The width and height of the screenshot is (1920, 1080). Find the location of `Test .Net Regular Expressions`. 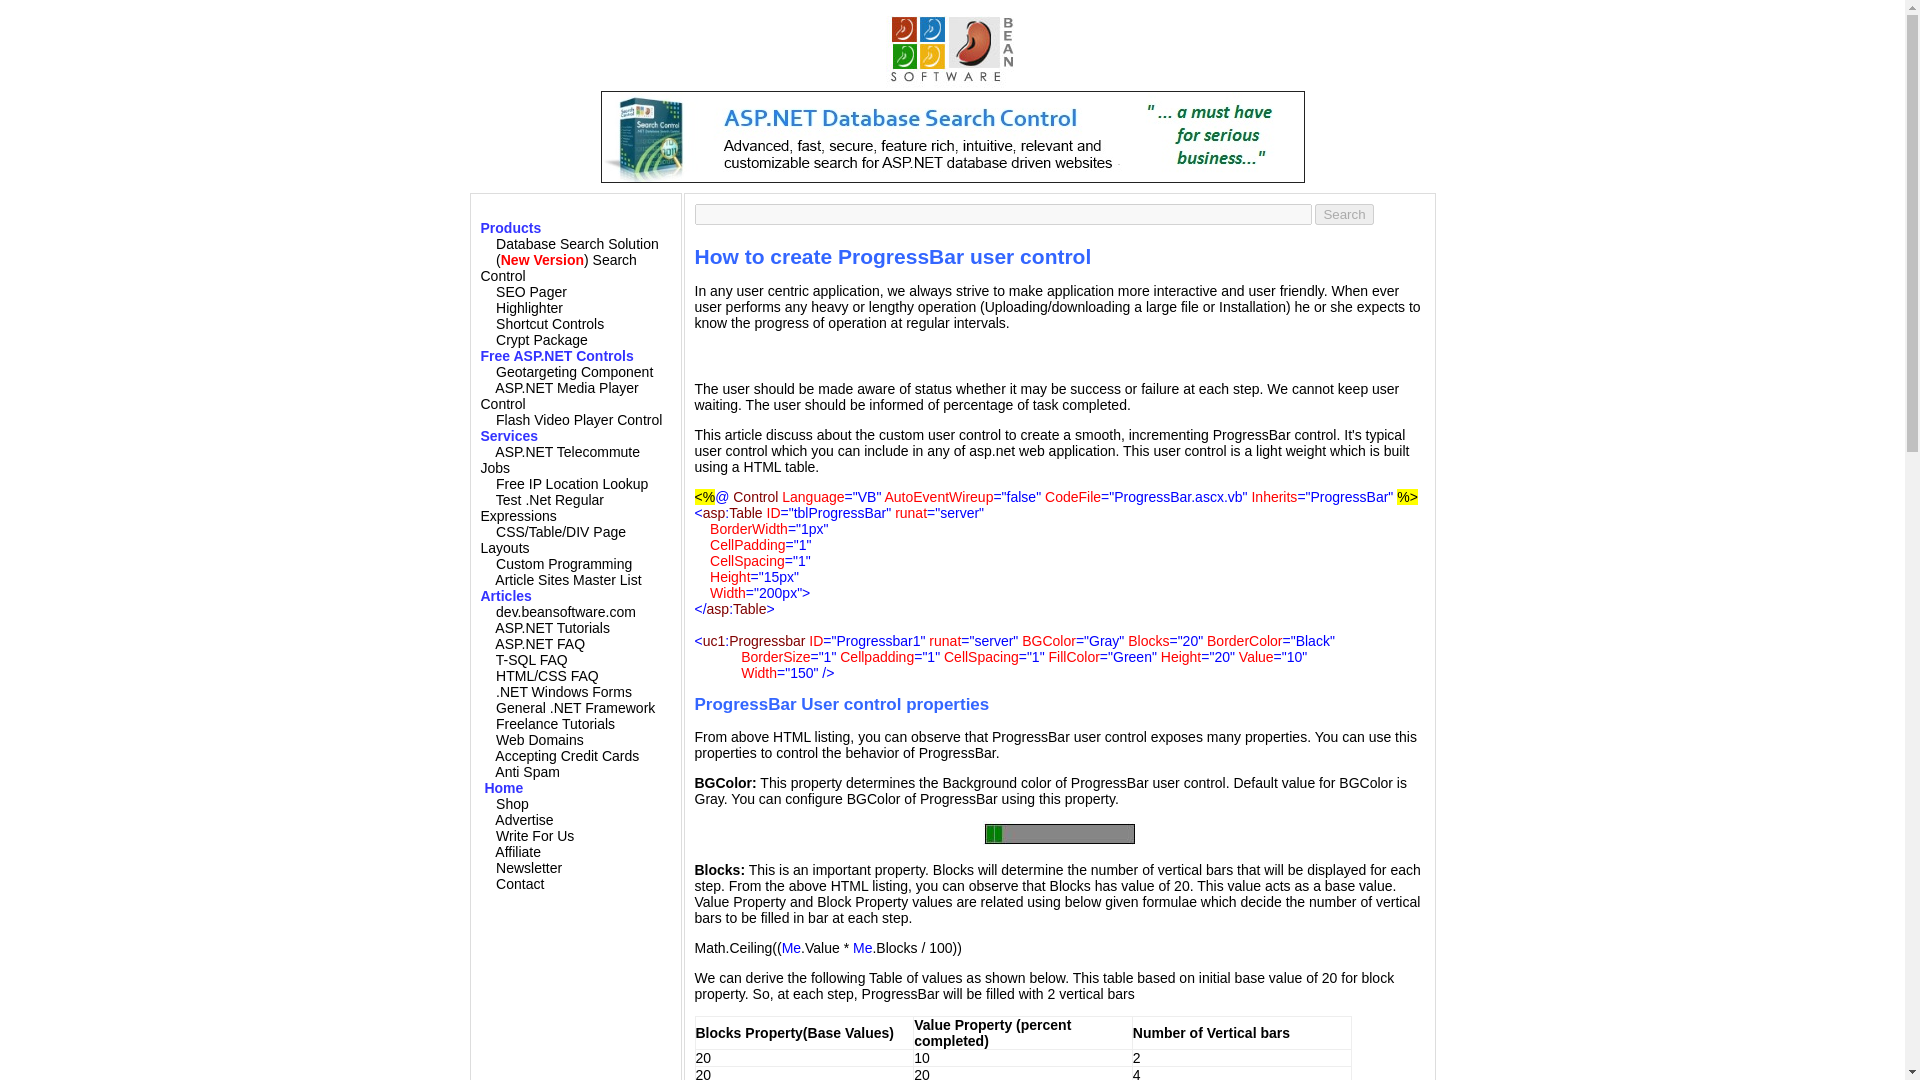

Test .Net Regular Expressions is located at coordinates (541, 508).